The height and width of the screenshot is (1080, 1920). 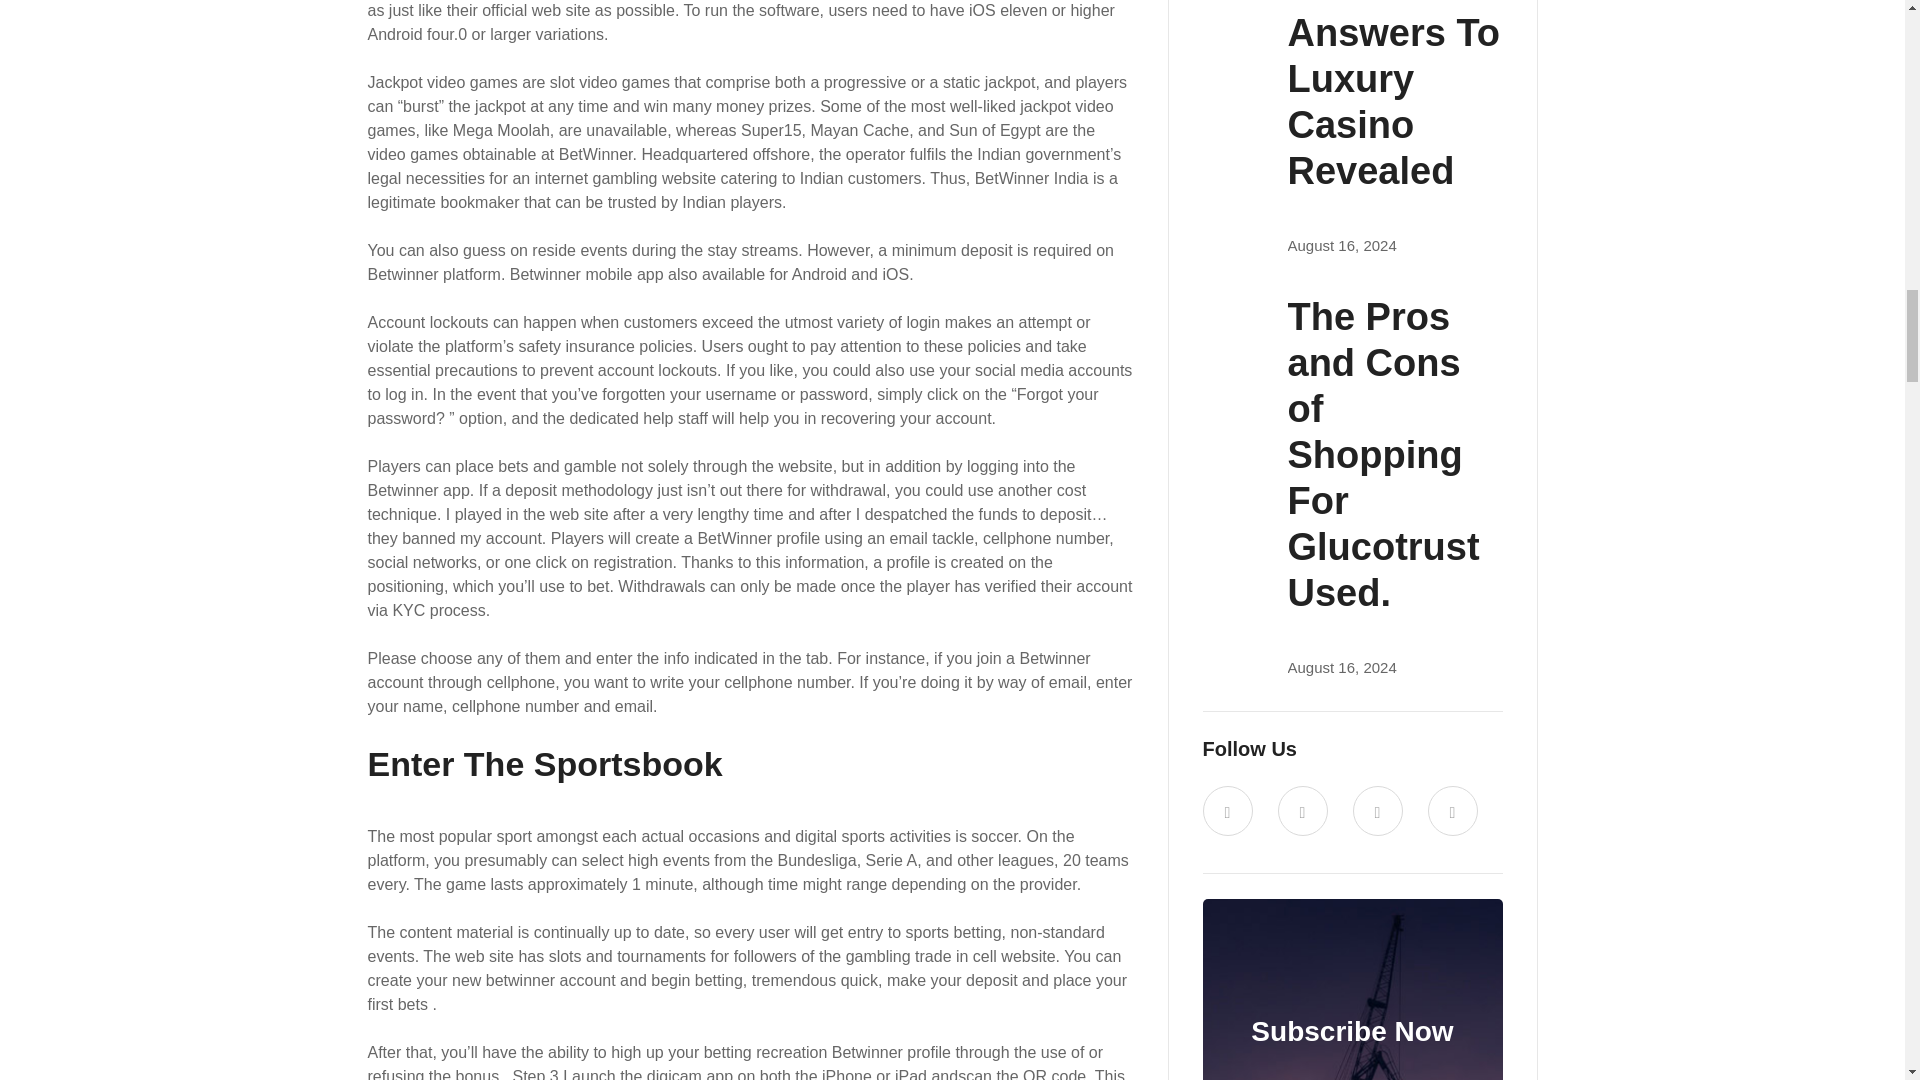 I want to click on instagram, so click(x=1453, y=810).